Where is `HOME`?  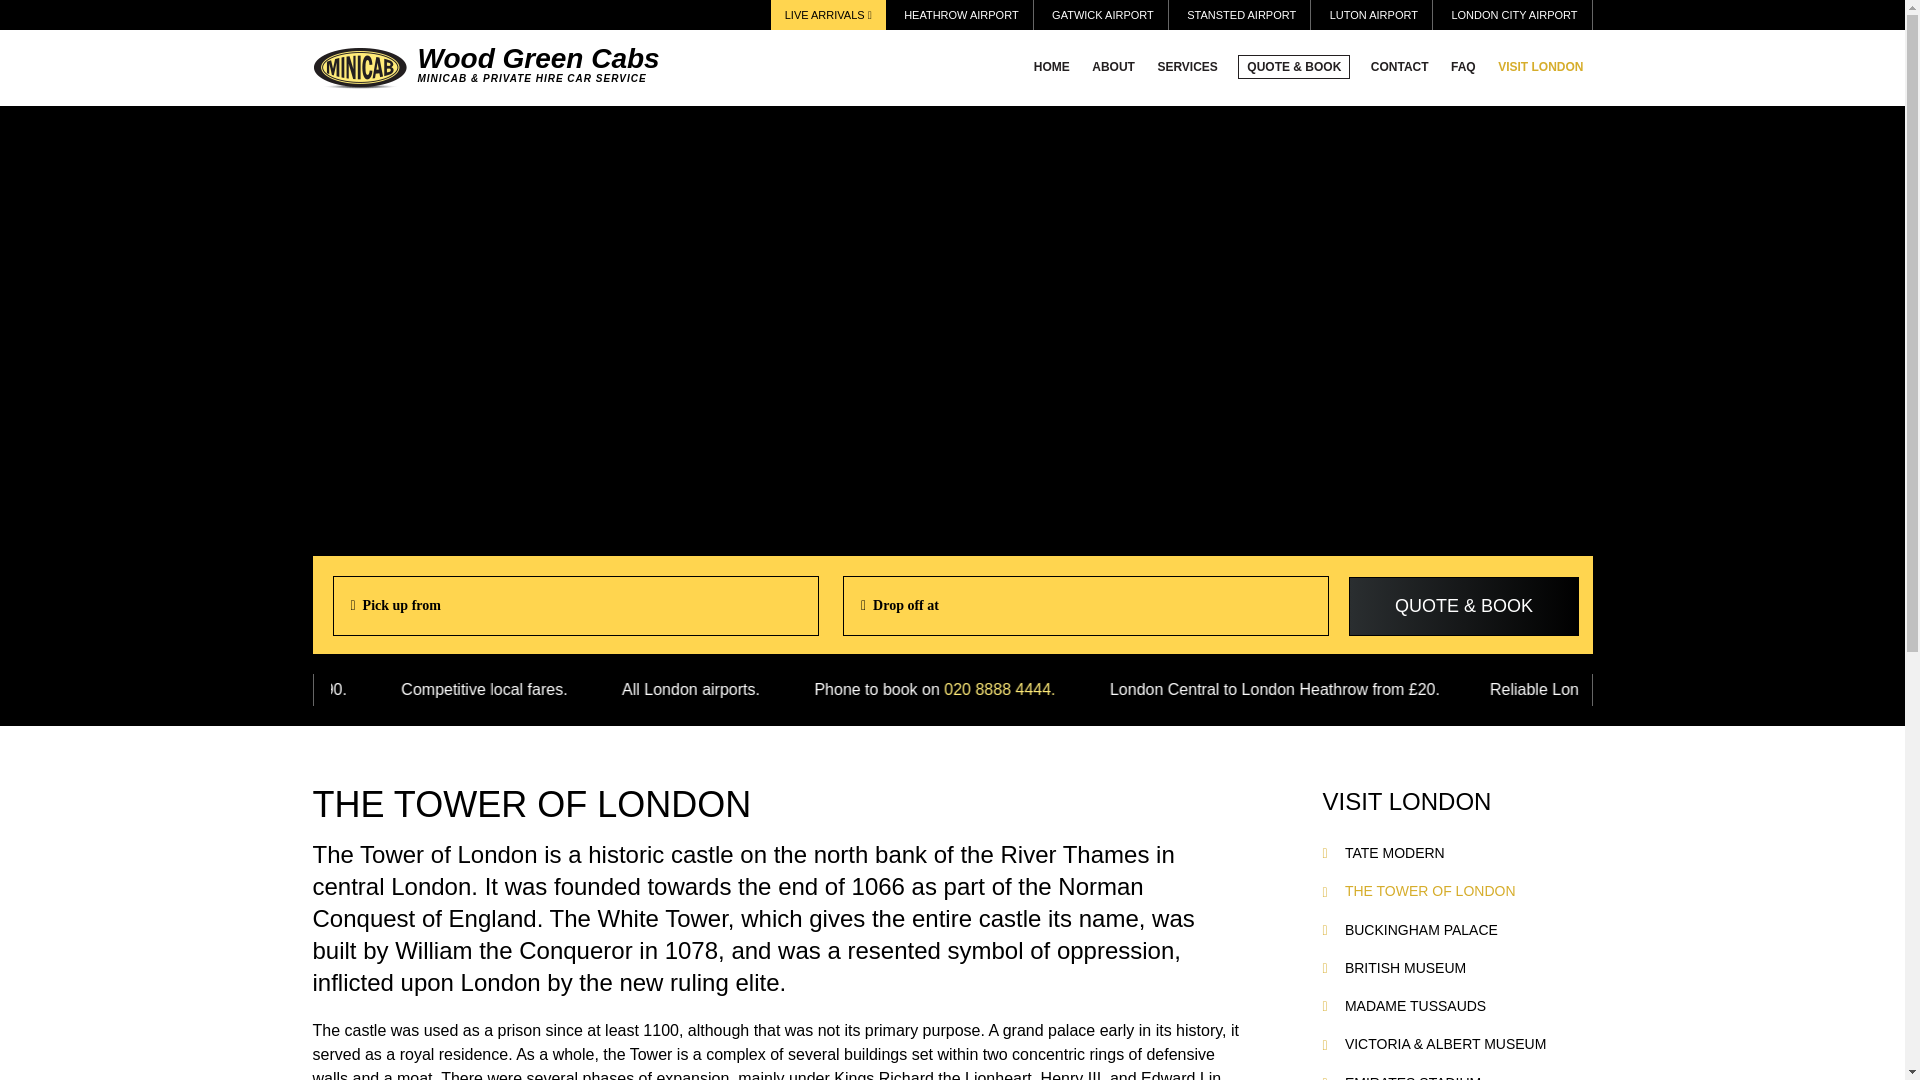
HOME is located at coordinates (1052, 66).